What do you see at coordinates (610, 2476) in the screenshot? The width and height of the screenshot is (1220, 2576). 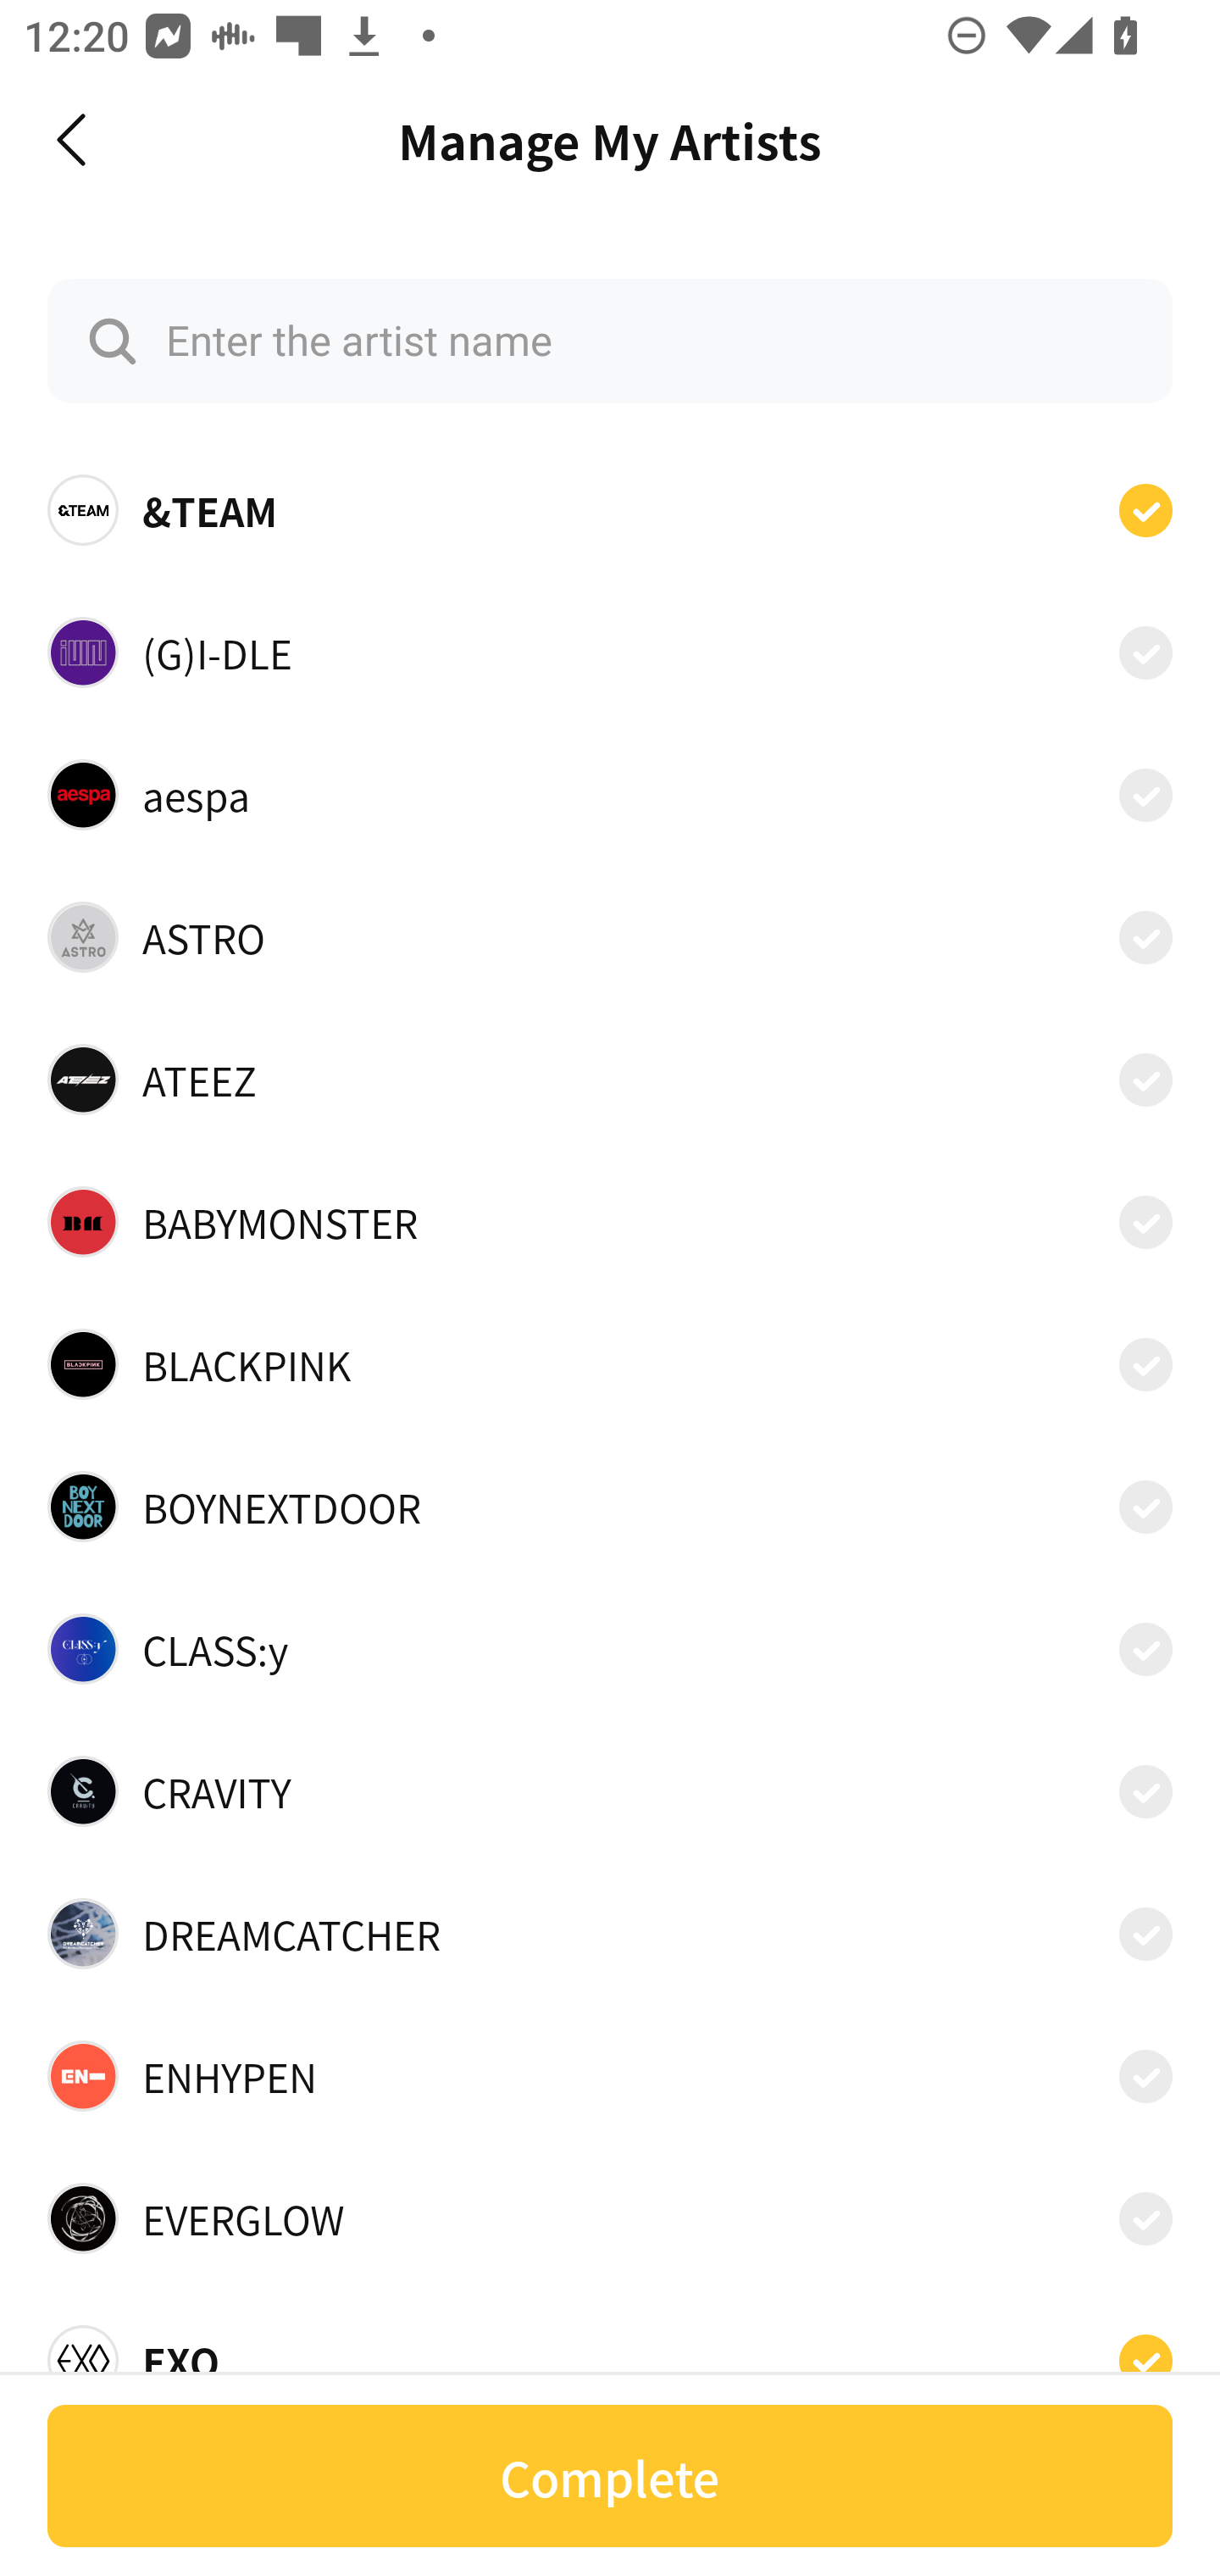 I see `Complete` at bounding box center [610, 2476].